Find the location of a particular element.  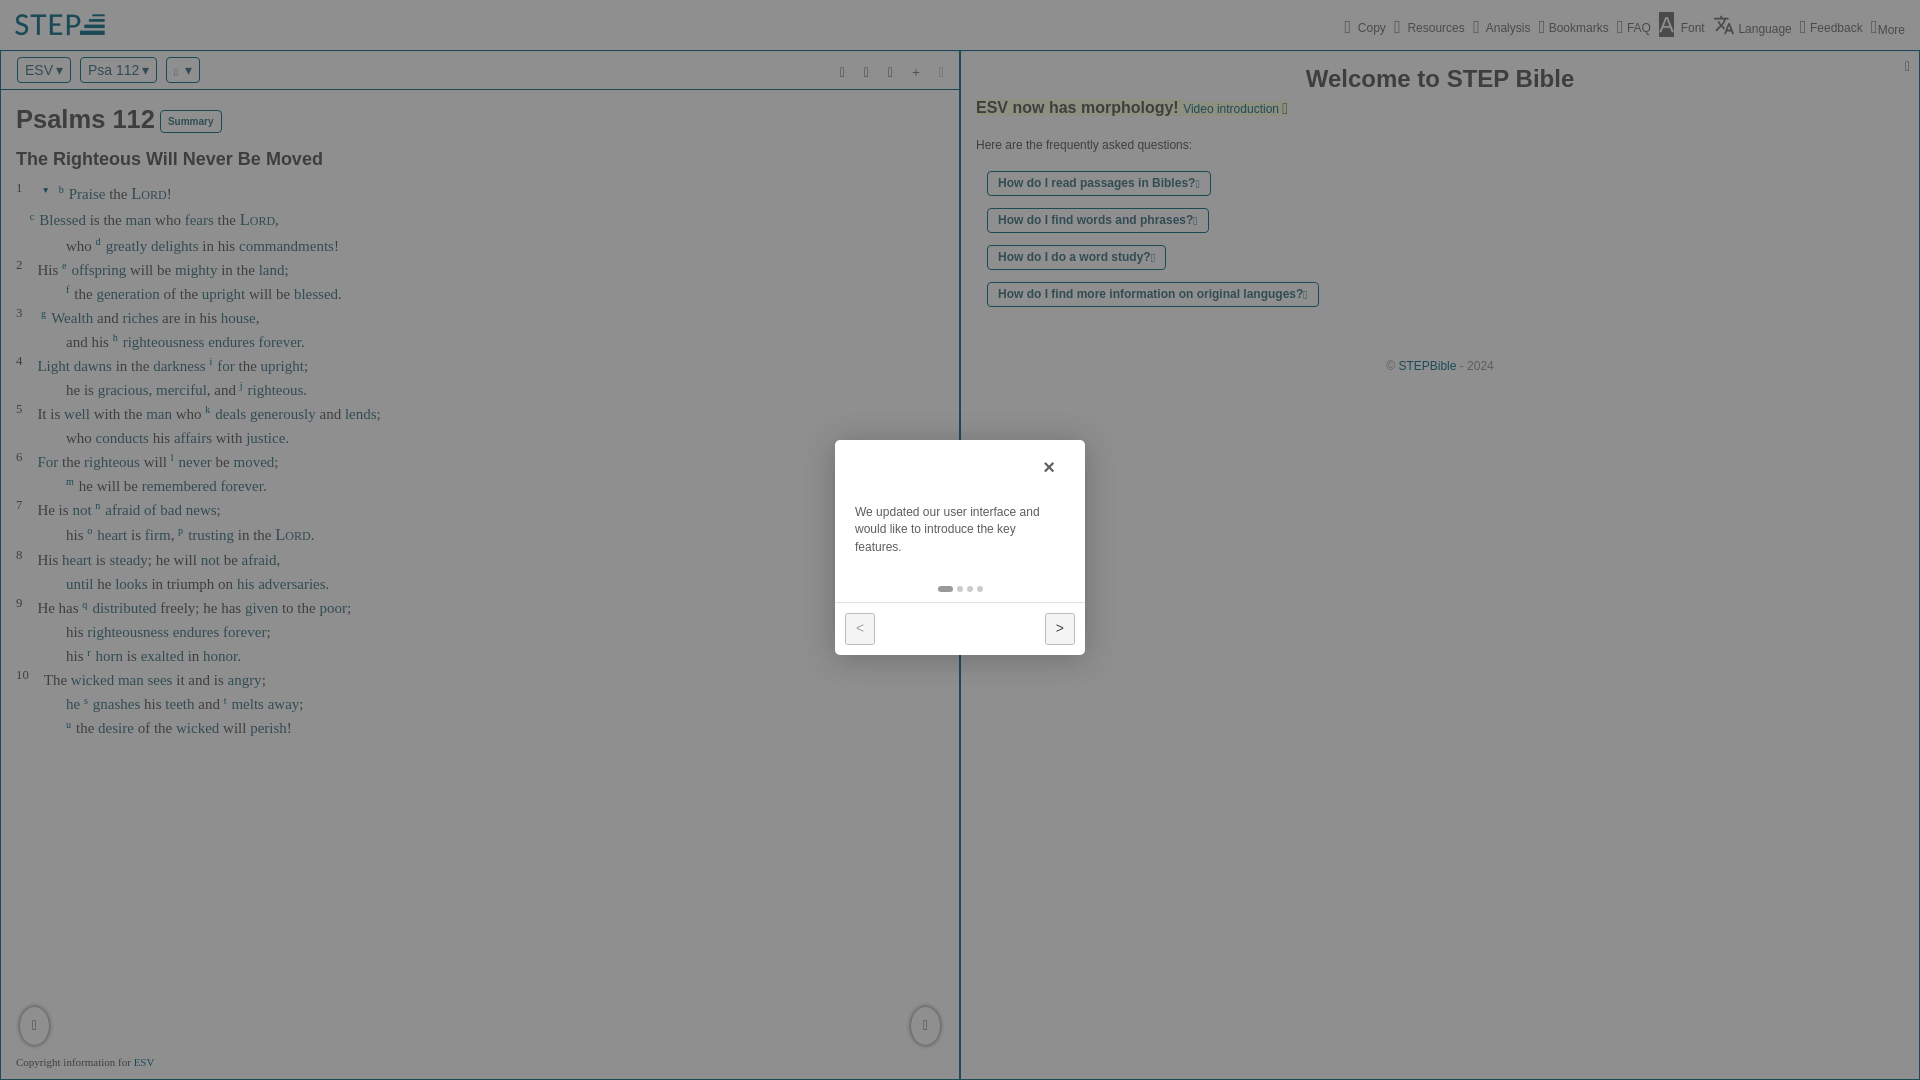

Reset to default configuration is located at coordinates (60, 24).